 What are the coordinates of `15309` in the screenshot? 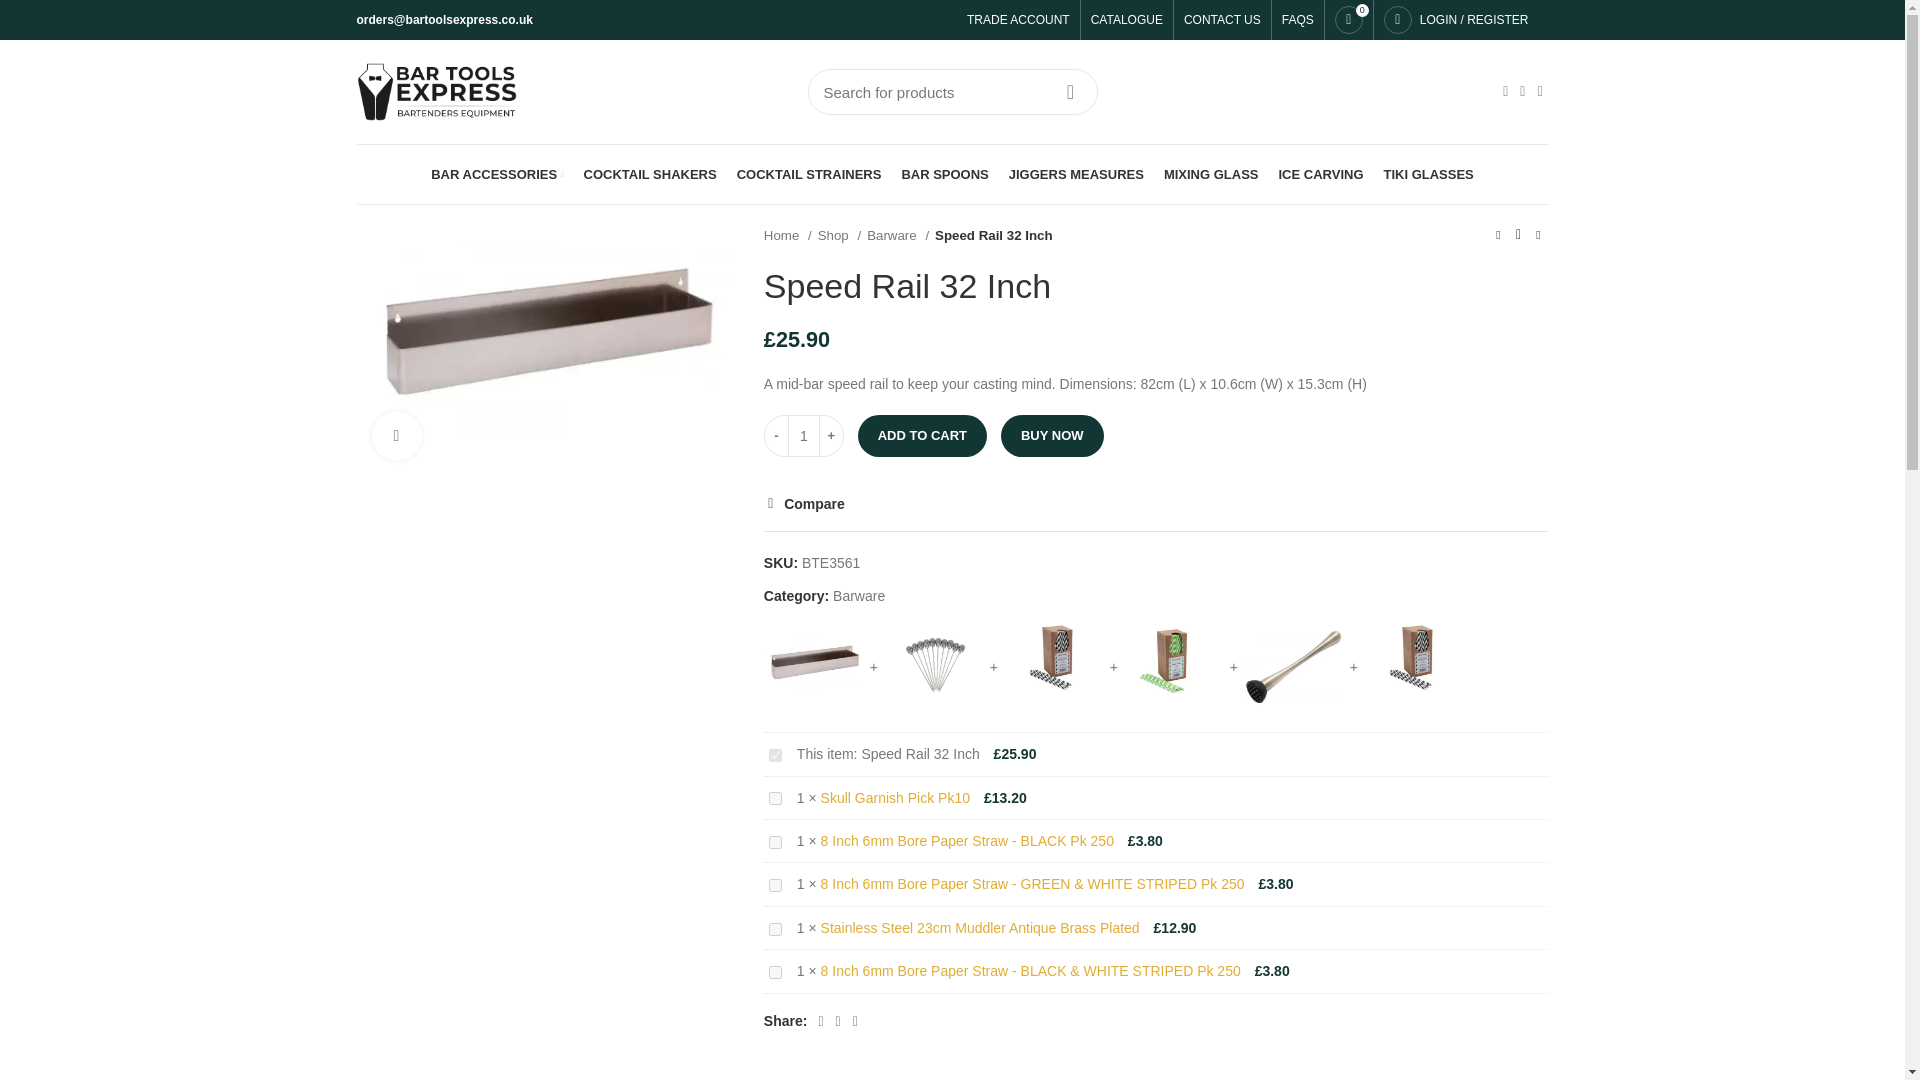 It's located at (775, 972).